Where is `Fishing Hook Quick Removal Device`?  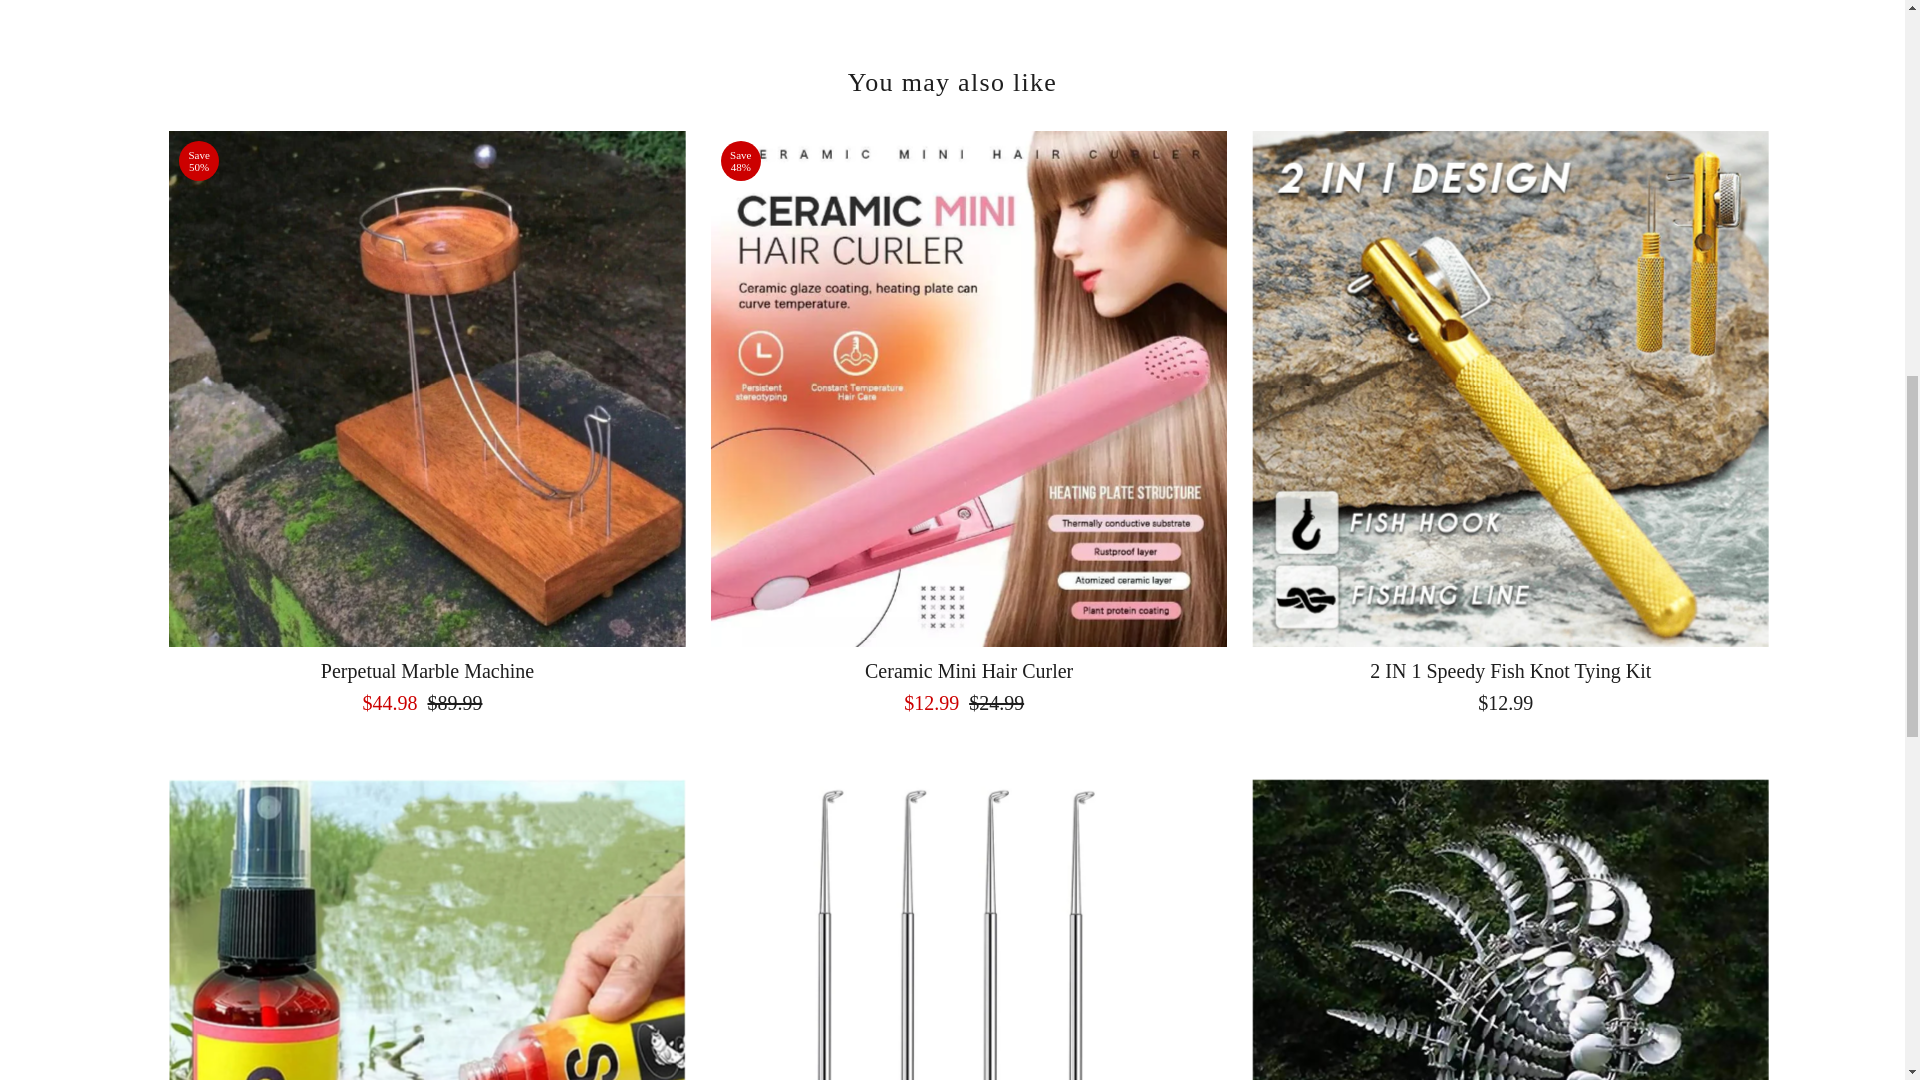
Fishing Hook Quick Removal Device is located at coordinates (969, 929).